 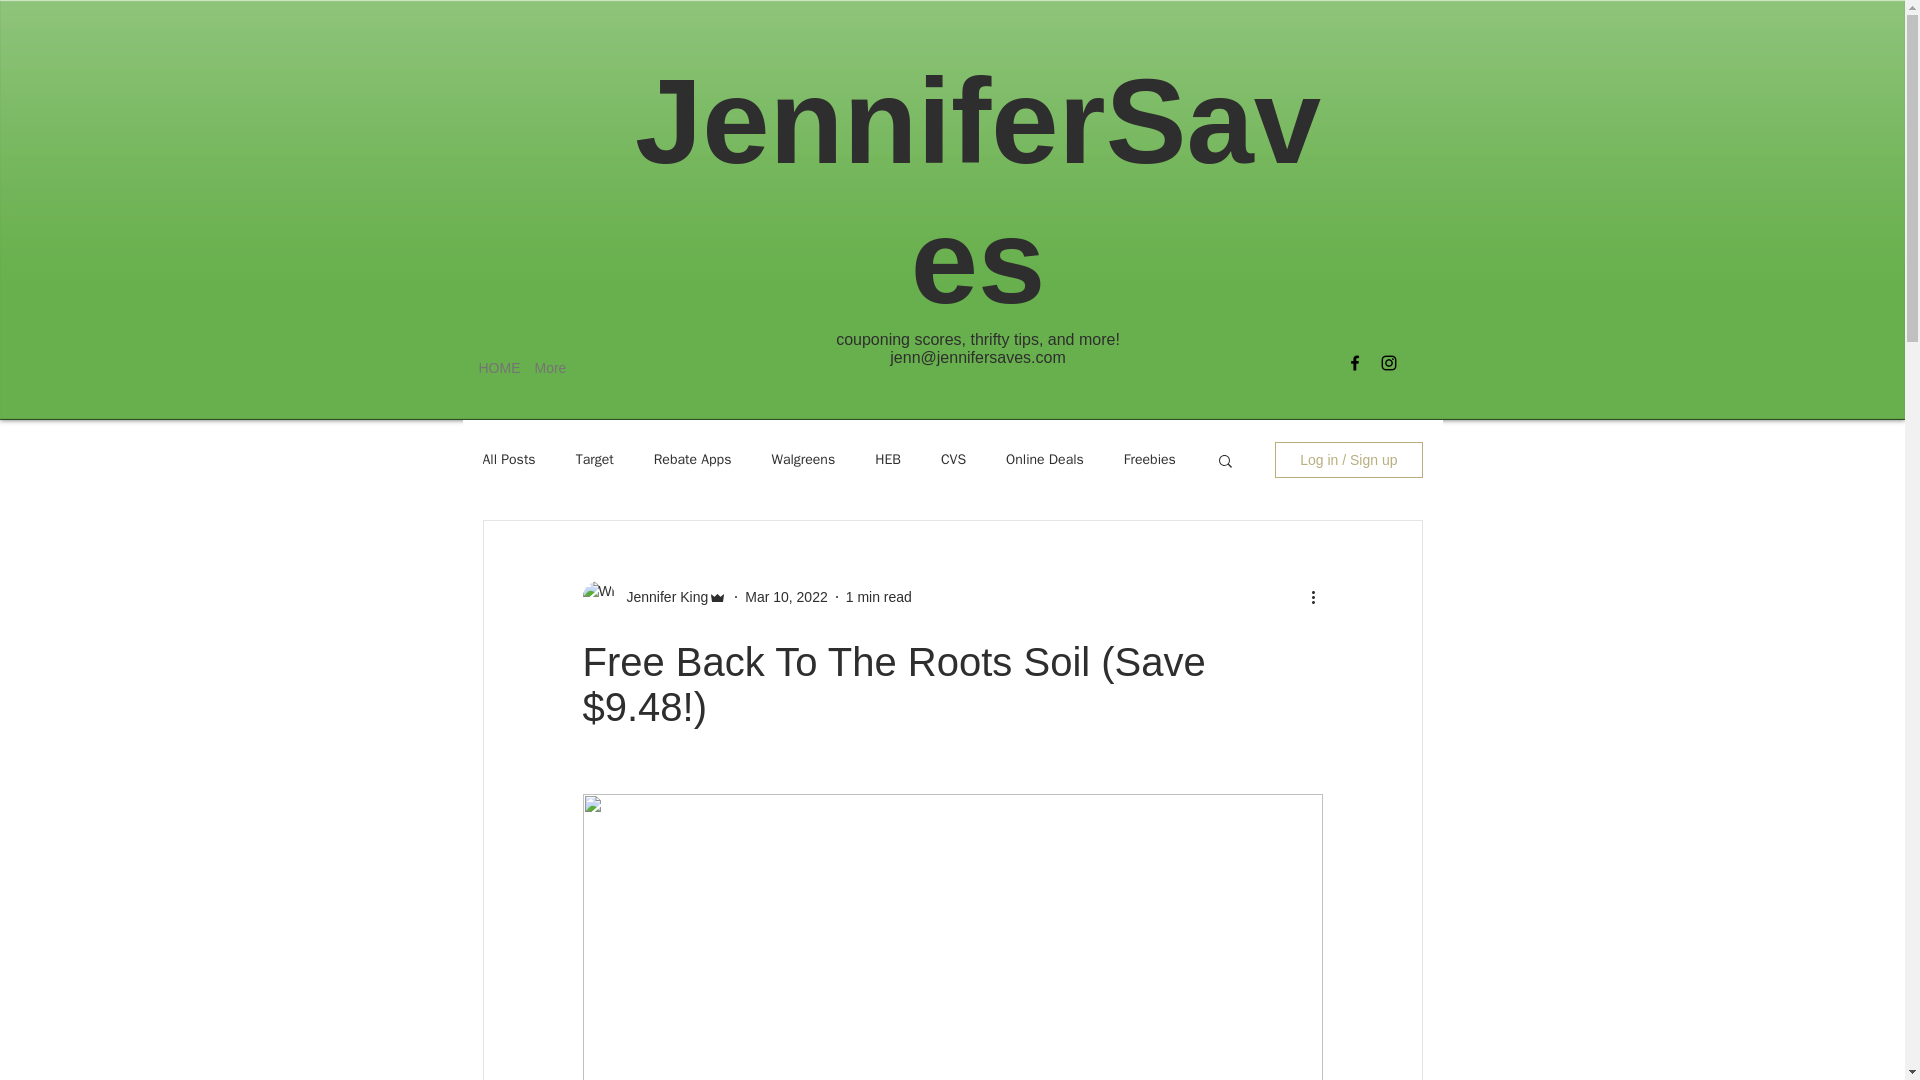 What do you see at coordinates (1045, 460) in the screenshot?
I see `Online Deals` at bounding box center [1045, 460].